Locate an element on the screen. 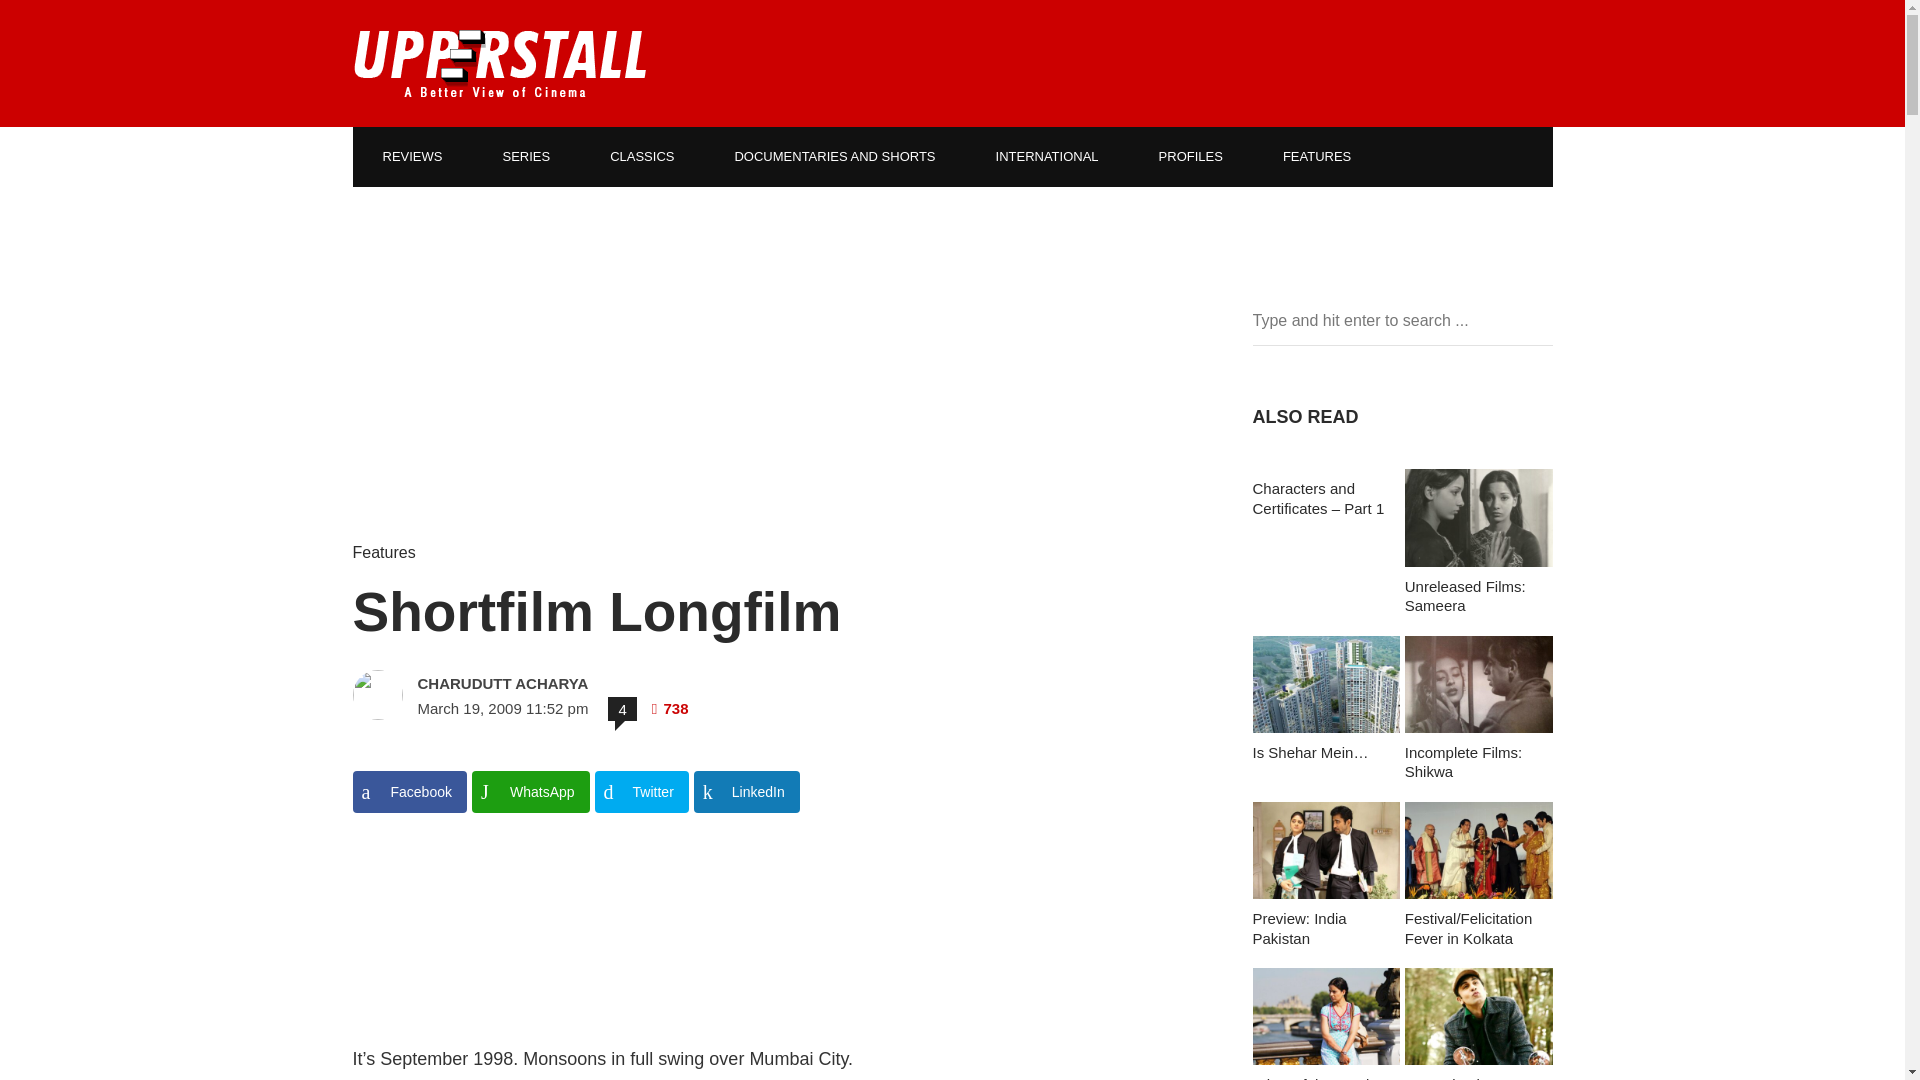 The width and height of the screenshot is (1920, 1080). Twitter is located at coordinates (642, 792).